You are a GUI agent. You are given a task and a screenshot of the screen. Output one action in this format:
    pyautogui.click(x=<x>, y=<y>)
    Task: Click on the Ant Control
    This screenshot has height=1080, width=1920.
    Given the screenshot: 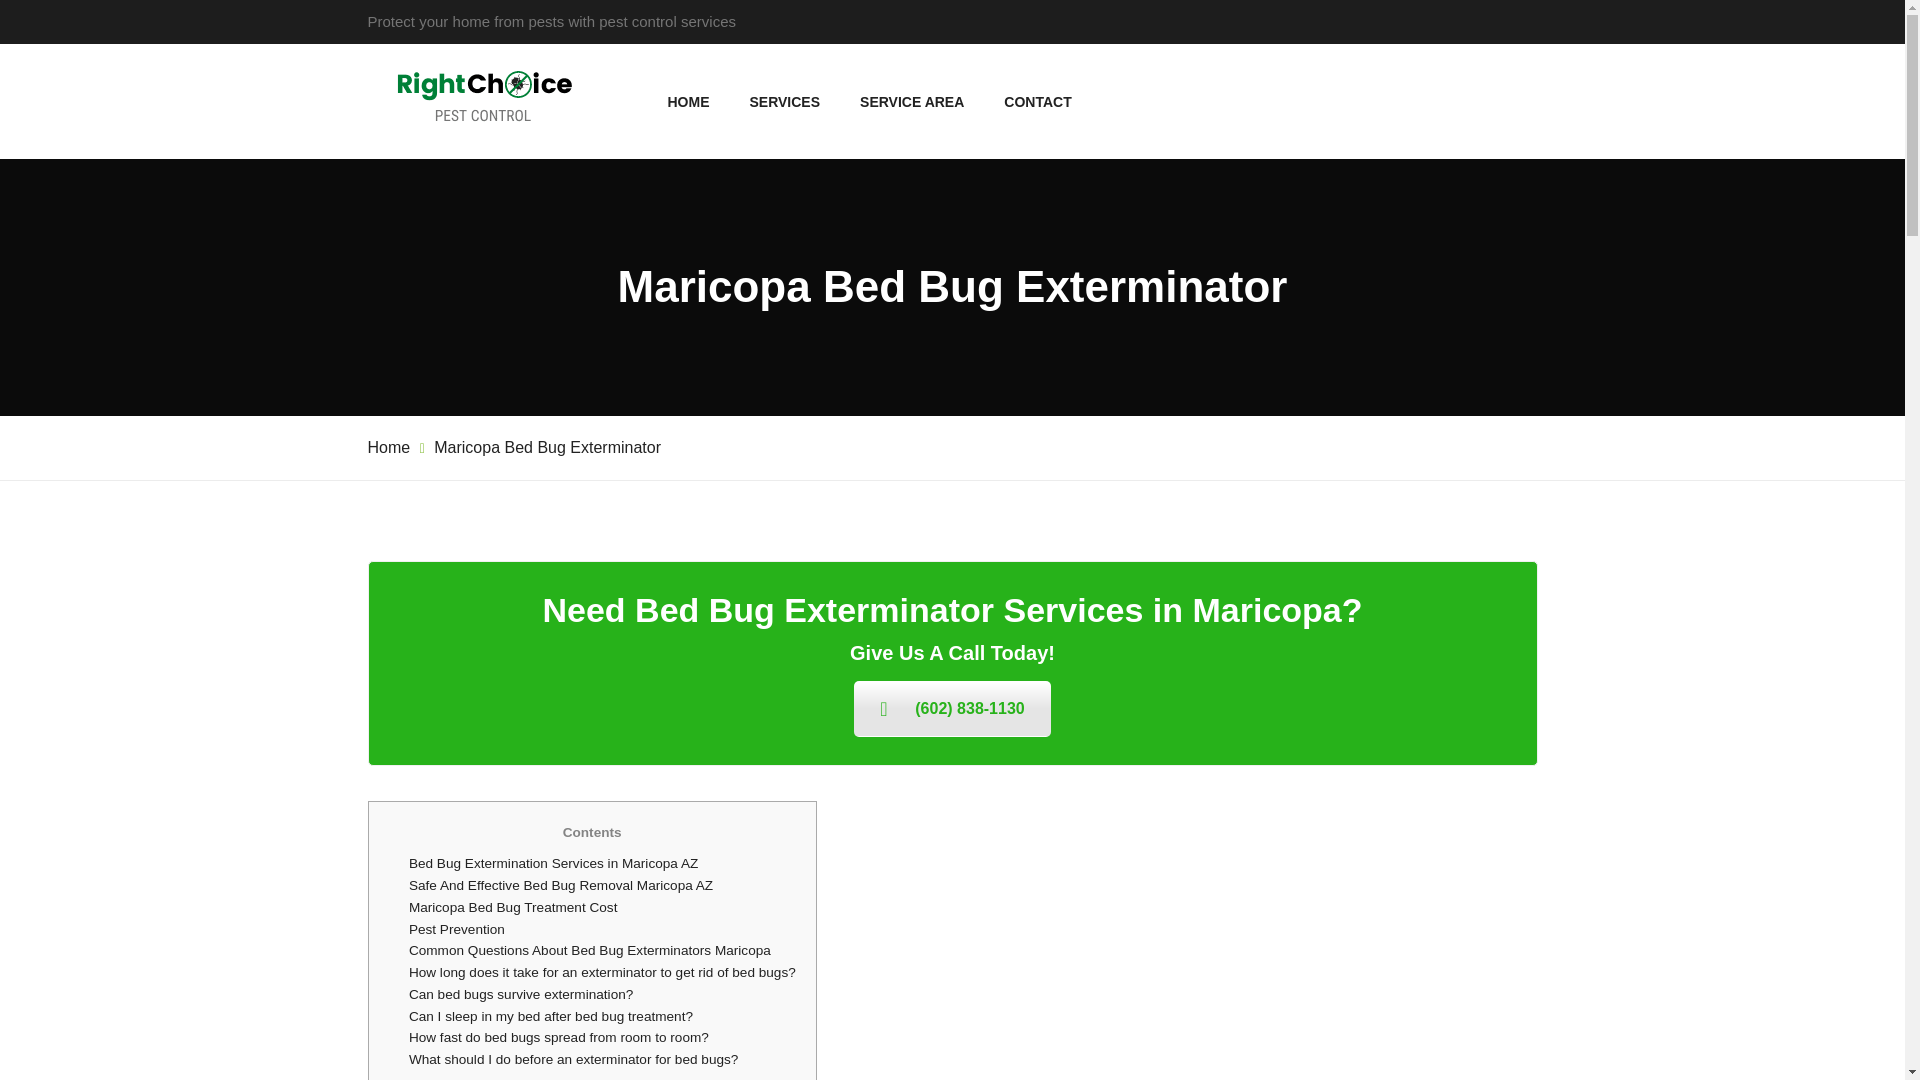 What is the action you would take?
    pyautogui.click(x=968, y=471)
    